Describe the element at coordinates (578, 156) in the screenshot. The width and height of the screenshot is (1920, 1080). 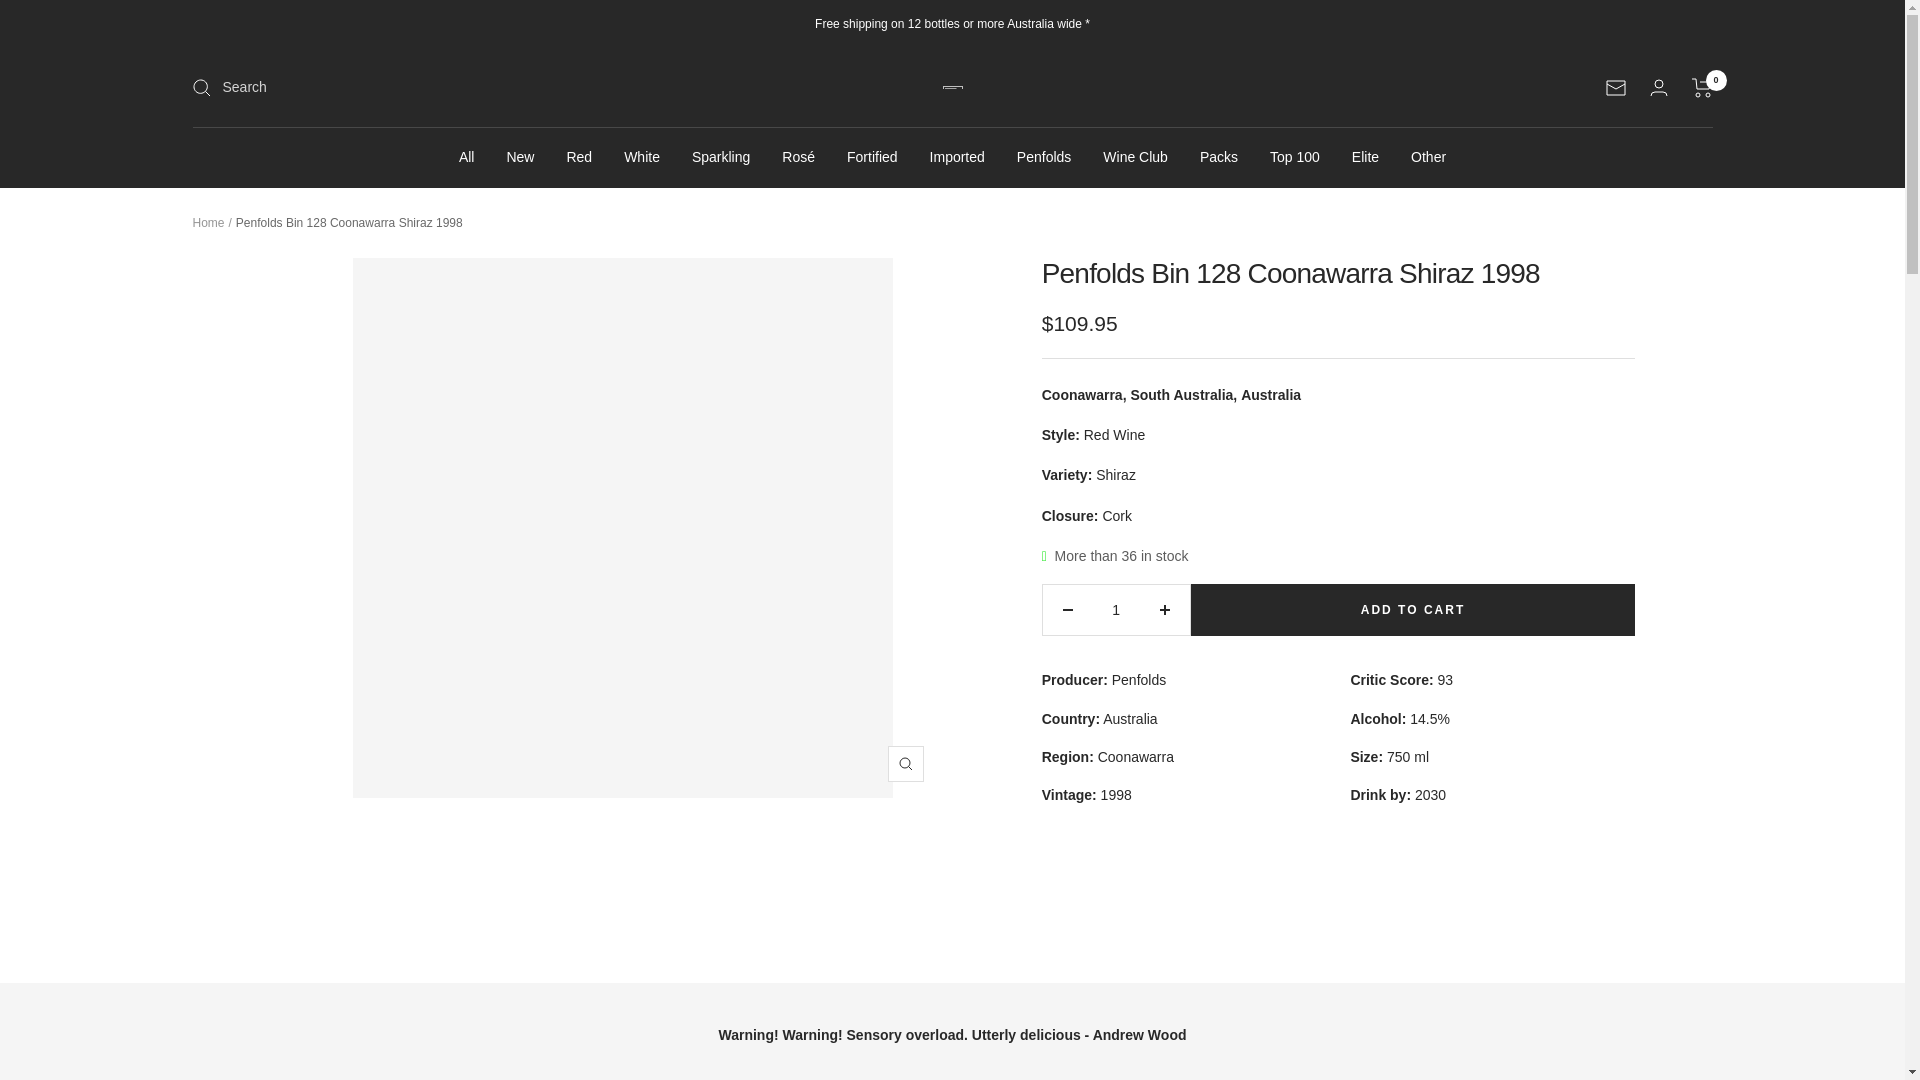
I see `Red` at that location.